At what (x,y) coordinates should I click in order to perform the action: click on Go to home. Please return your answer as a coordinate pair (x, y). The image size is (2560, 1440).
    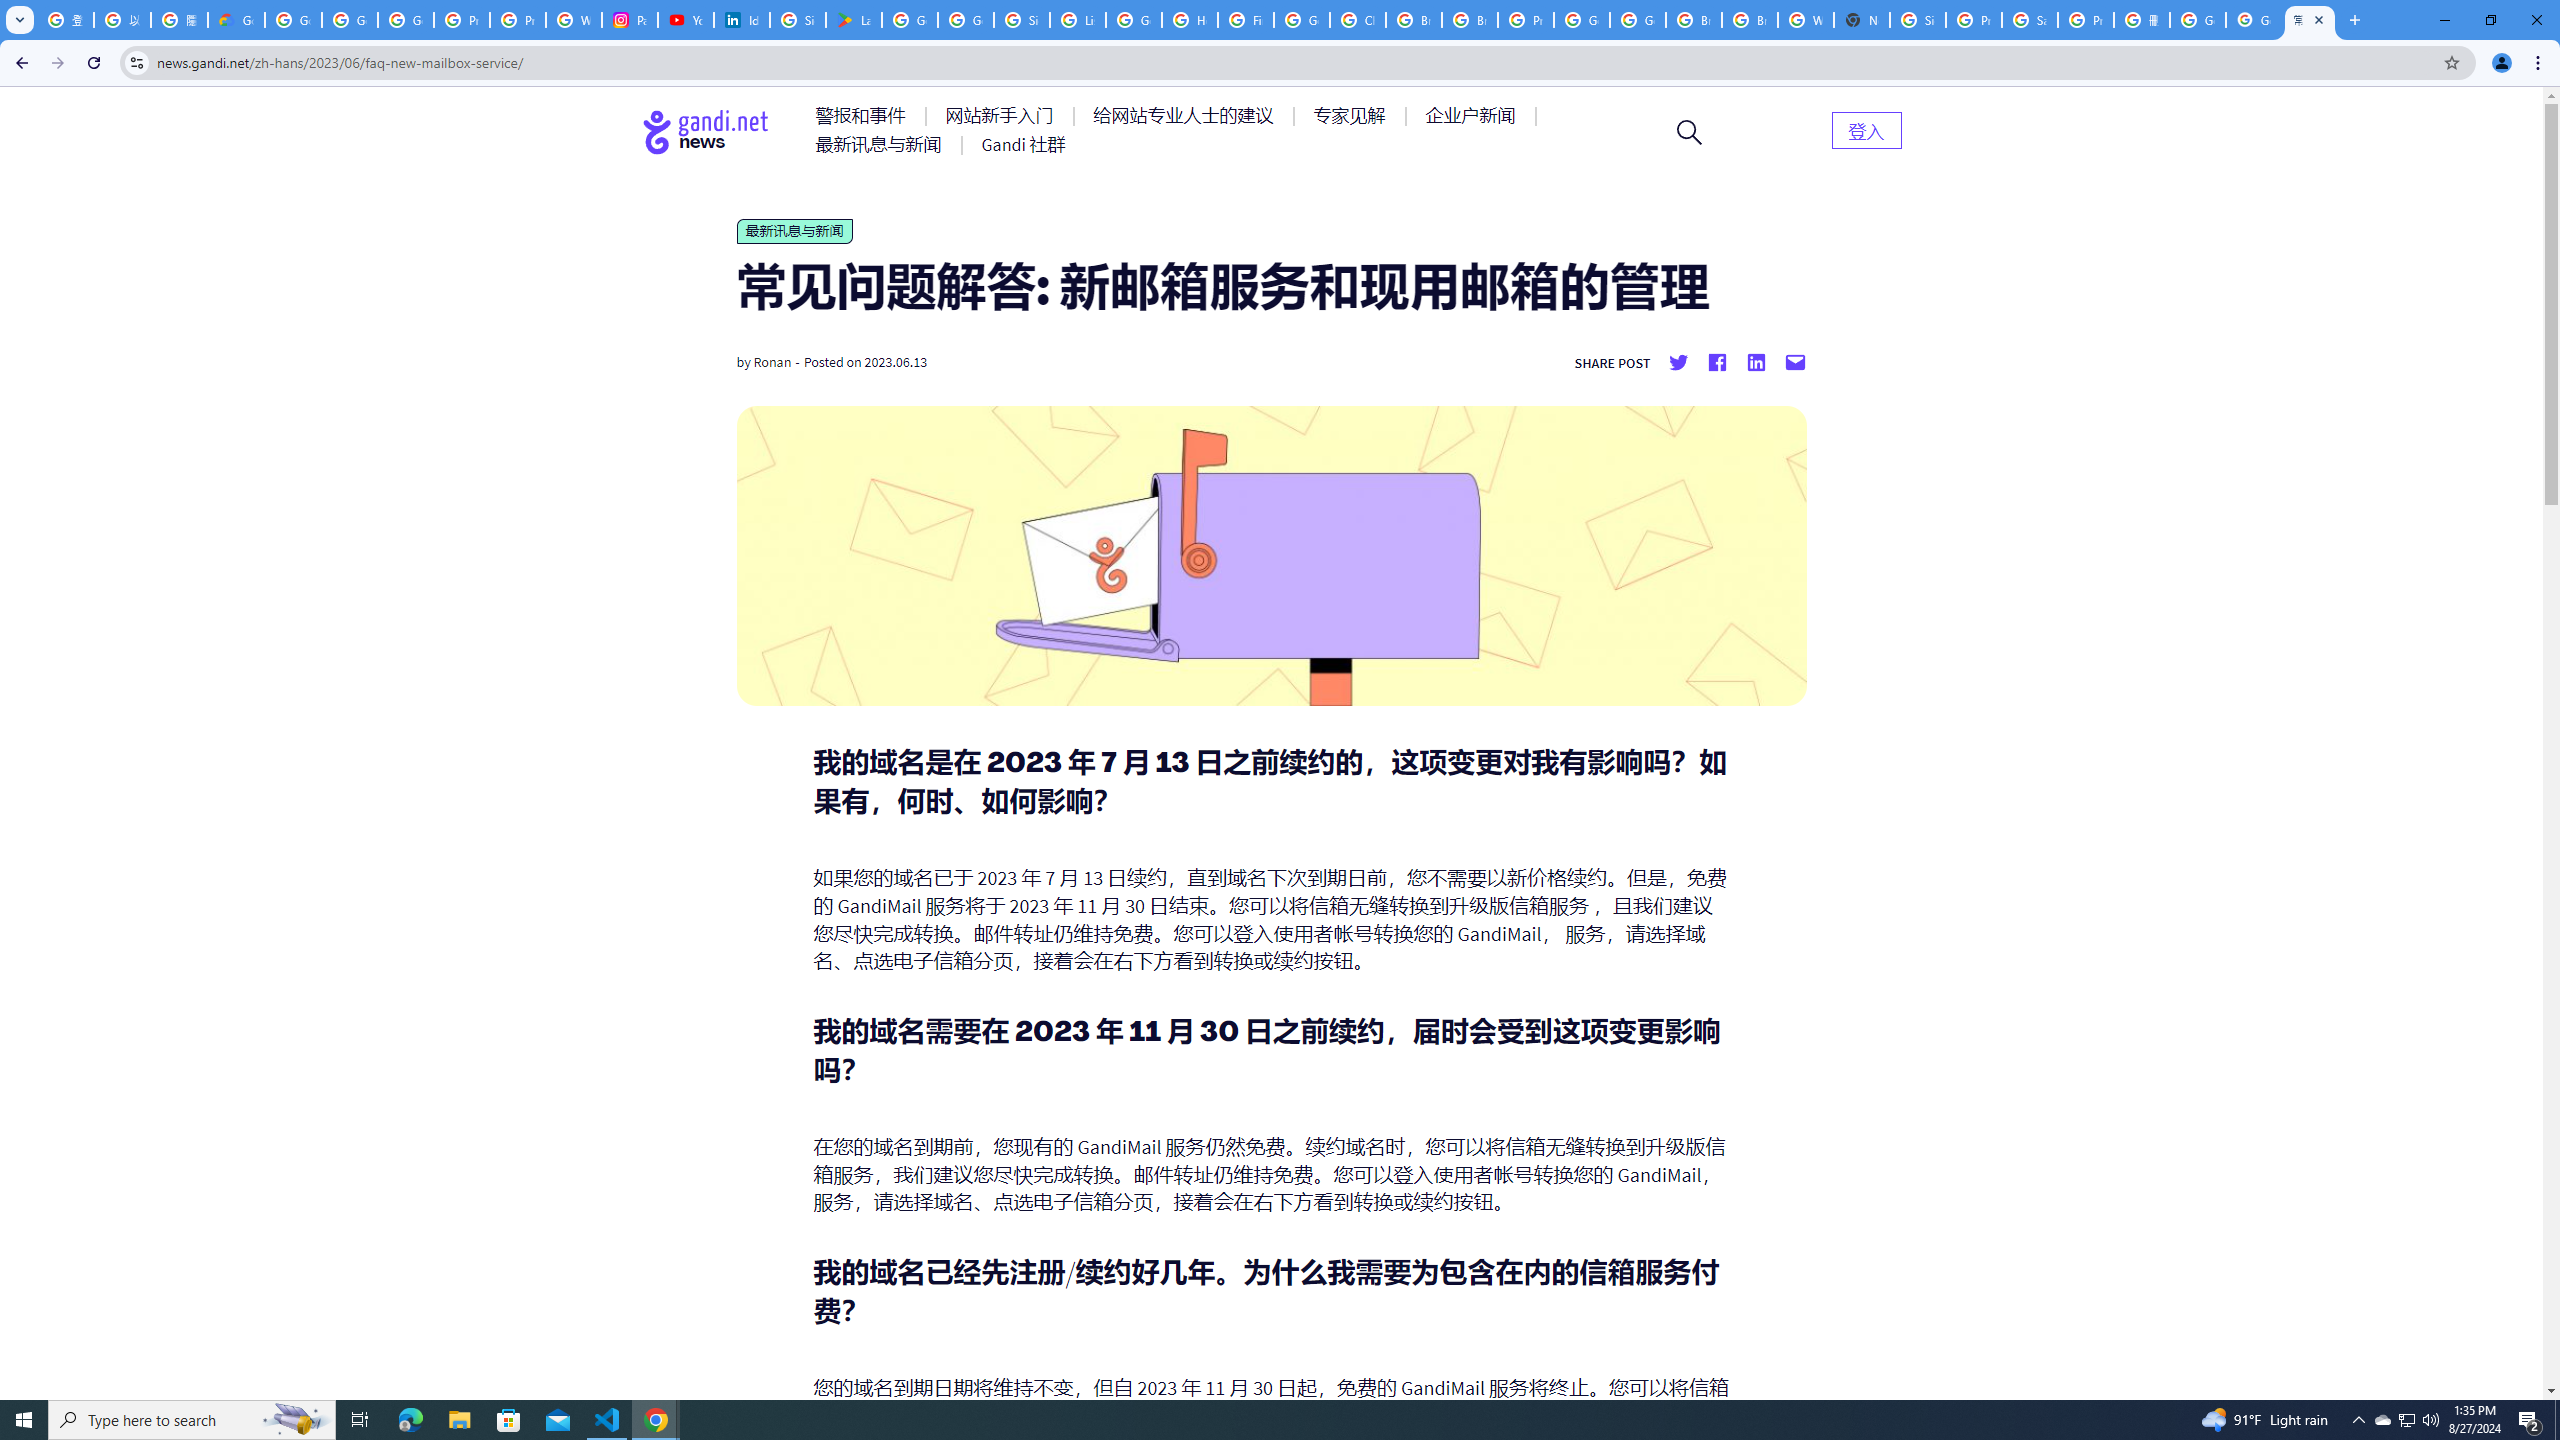
    Looking at the image, I should click on (706, 132).